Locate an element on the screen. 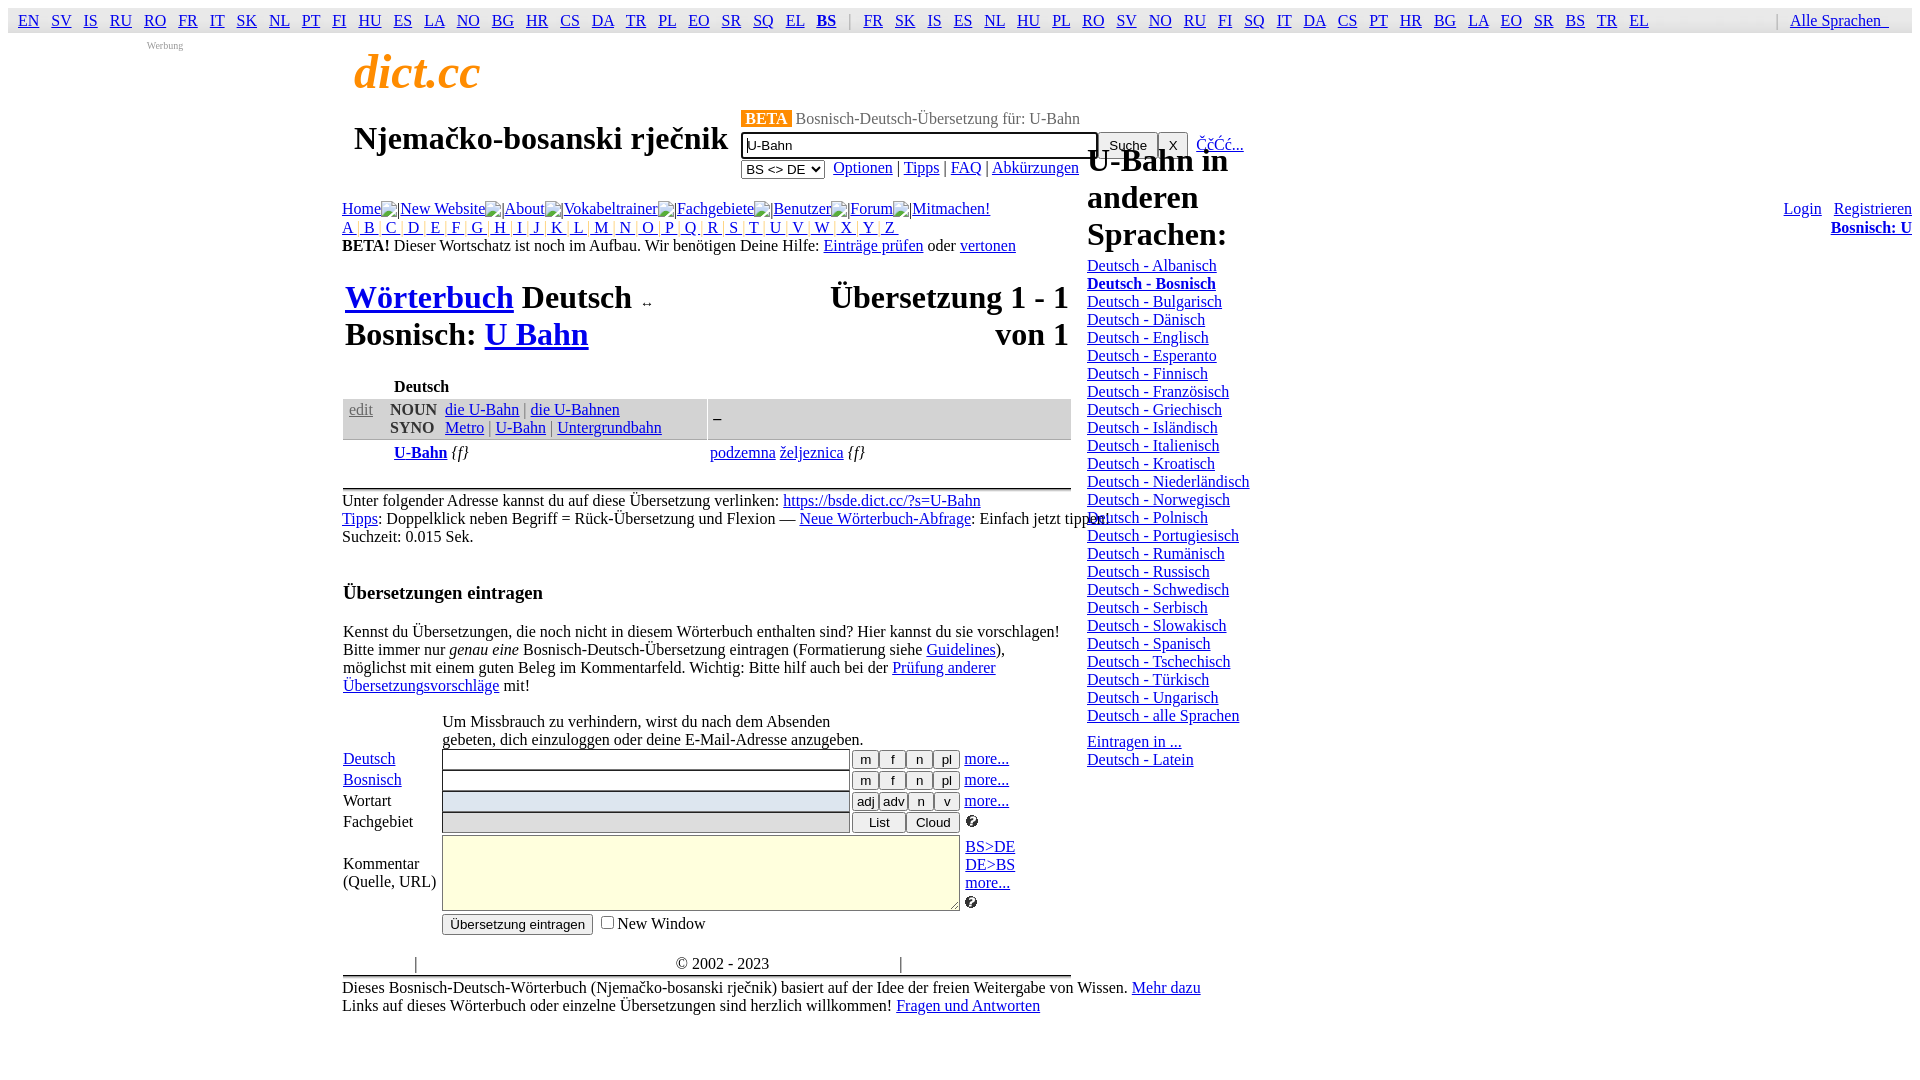 The height and width of the screenshot is (1080, 1920). NL is located at coordinates (994, 20).